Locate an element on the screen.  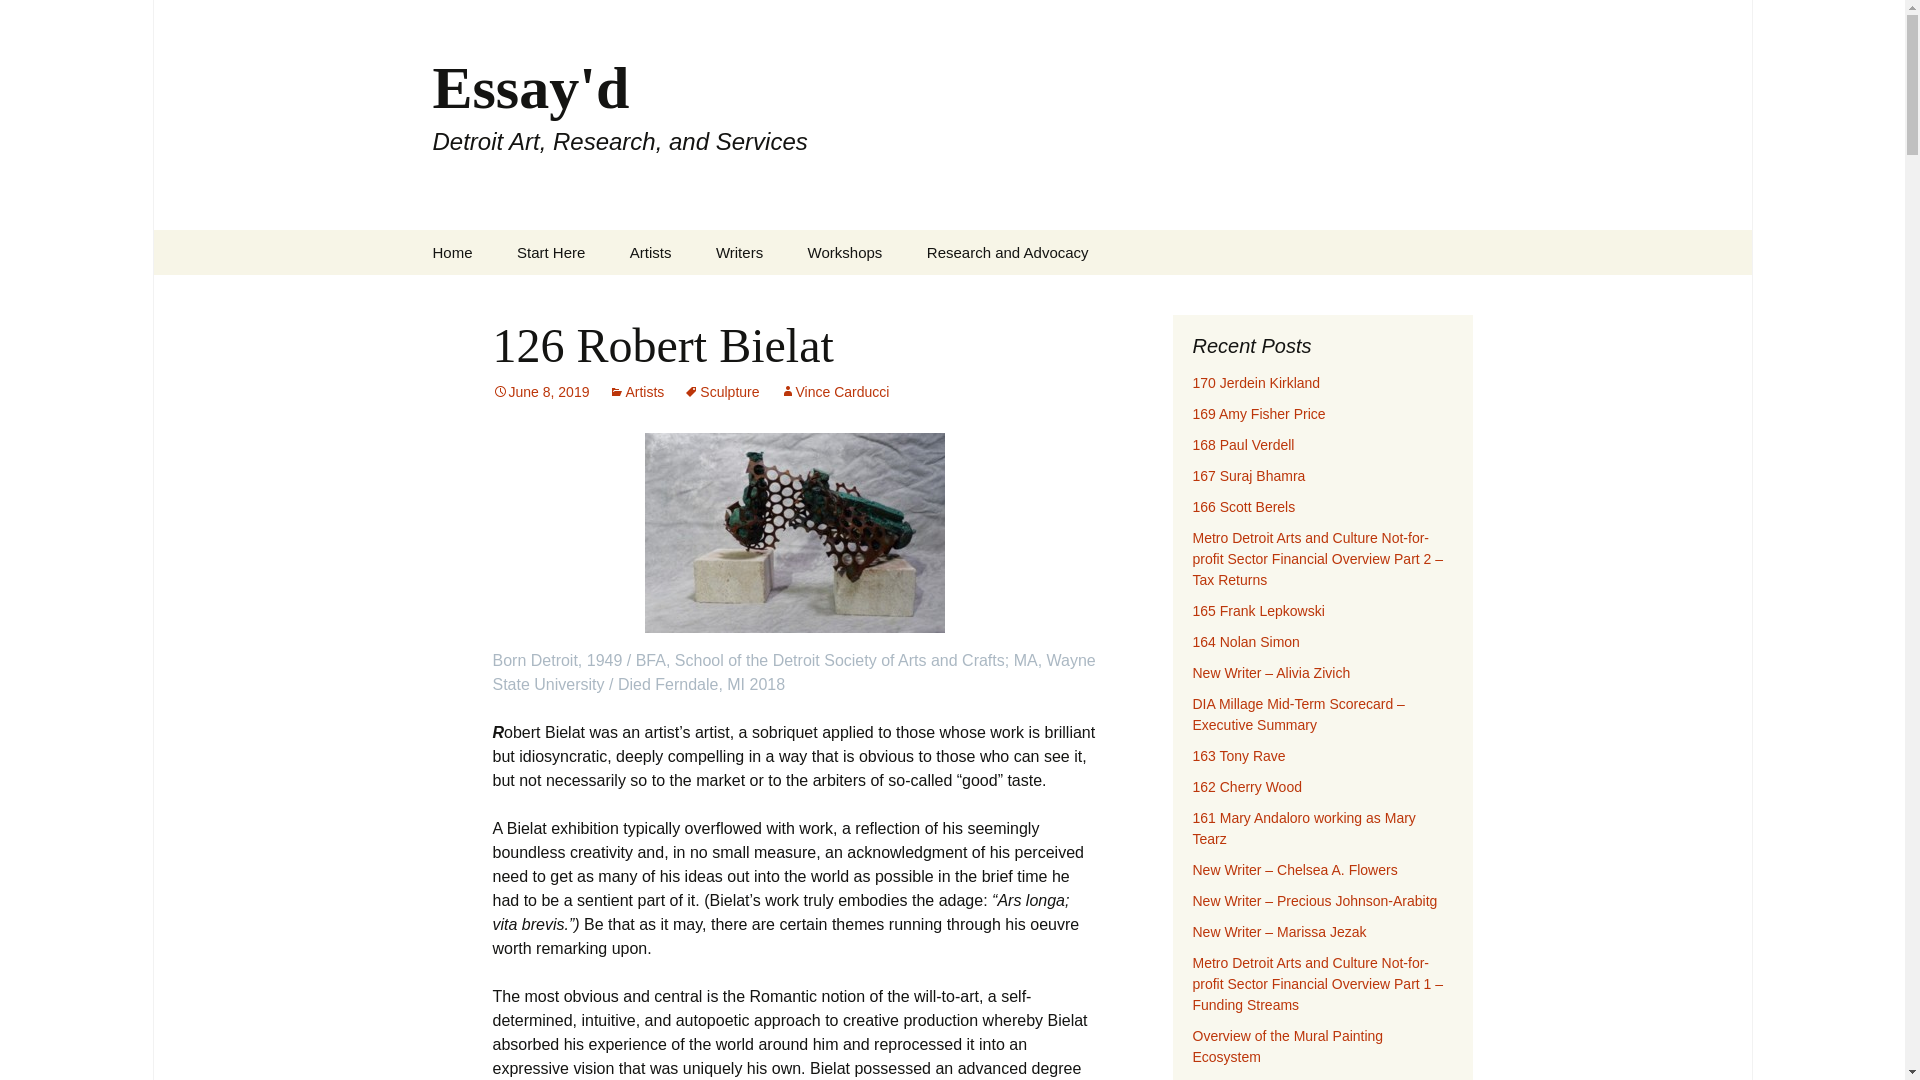
Upcoming Workshops is located at coordinates (1008, 252).